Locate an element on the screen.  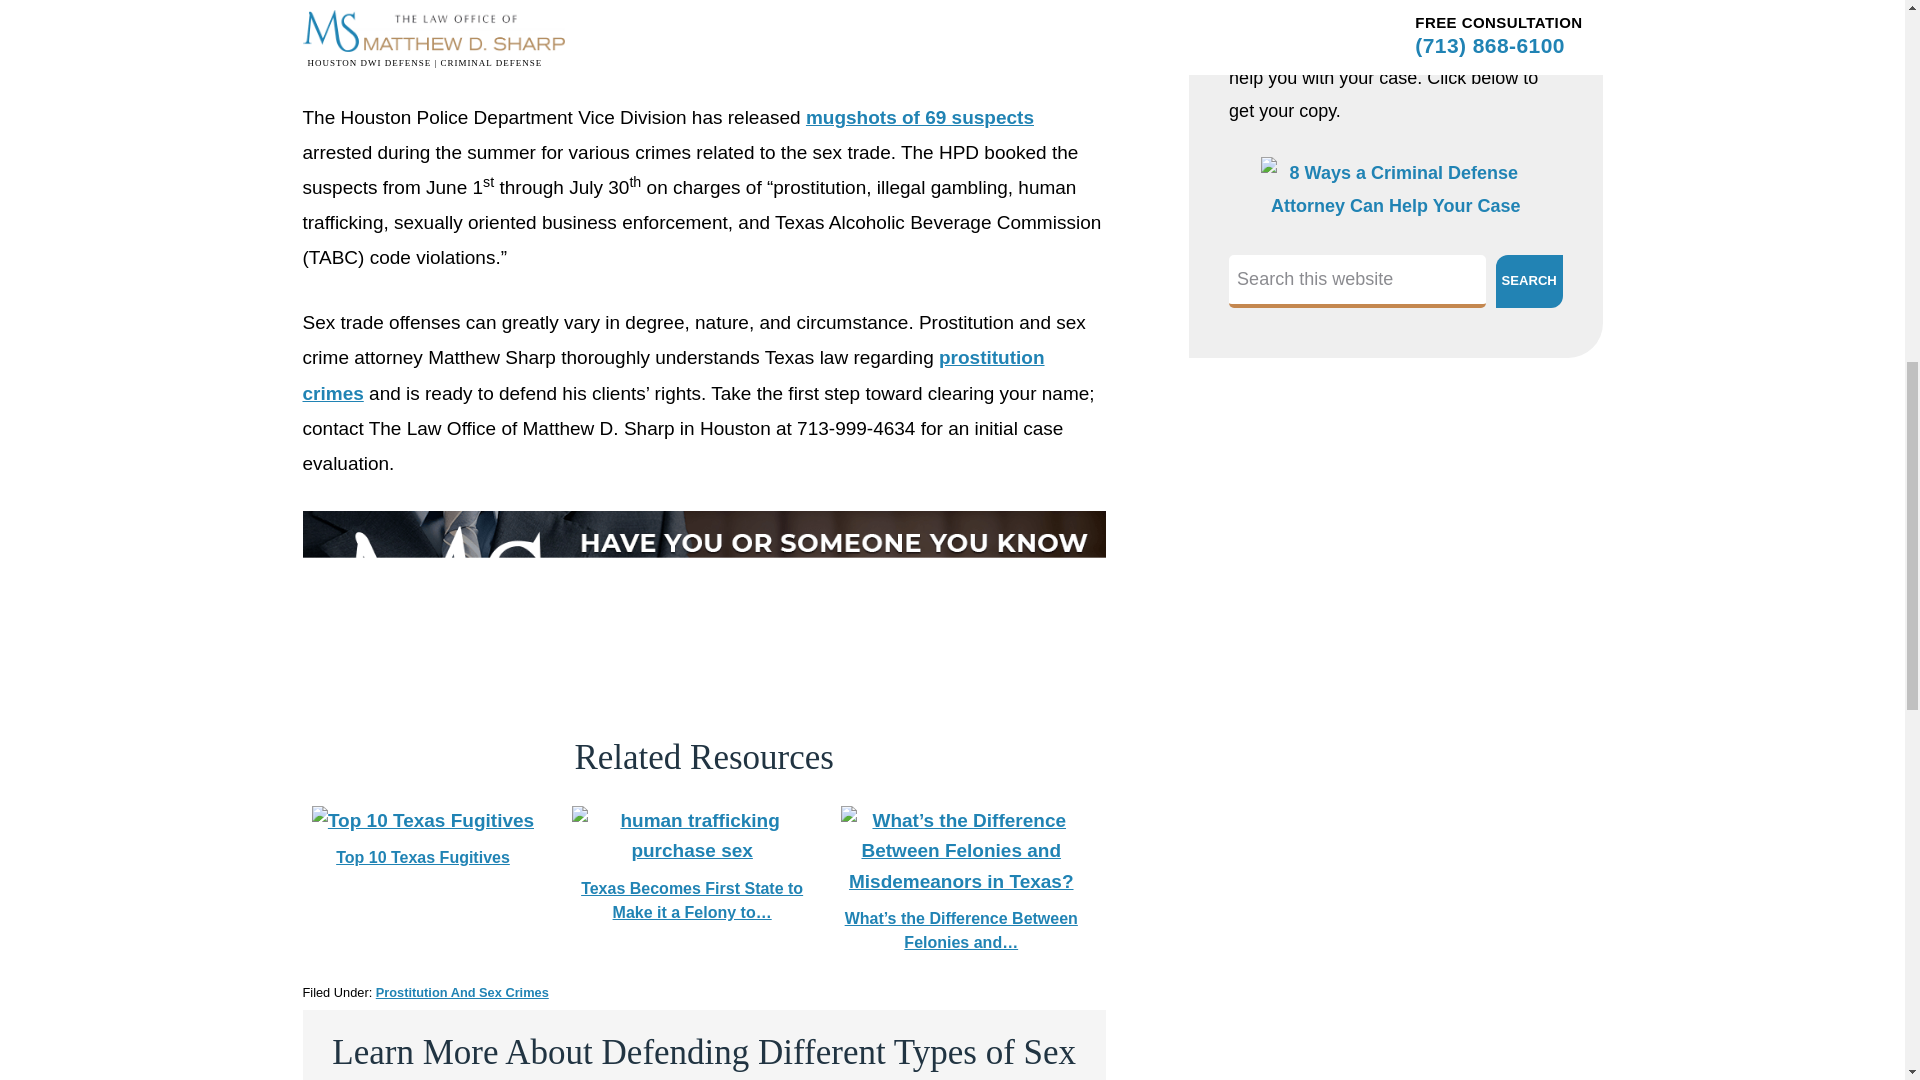
8 Ways a Criminal Defense Attorney Can Help Your Case is located at coordinates (1396, 206).